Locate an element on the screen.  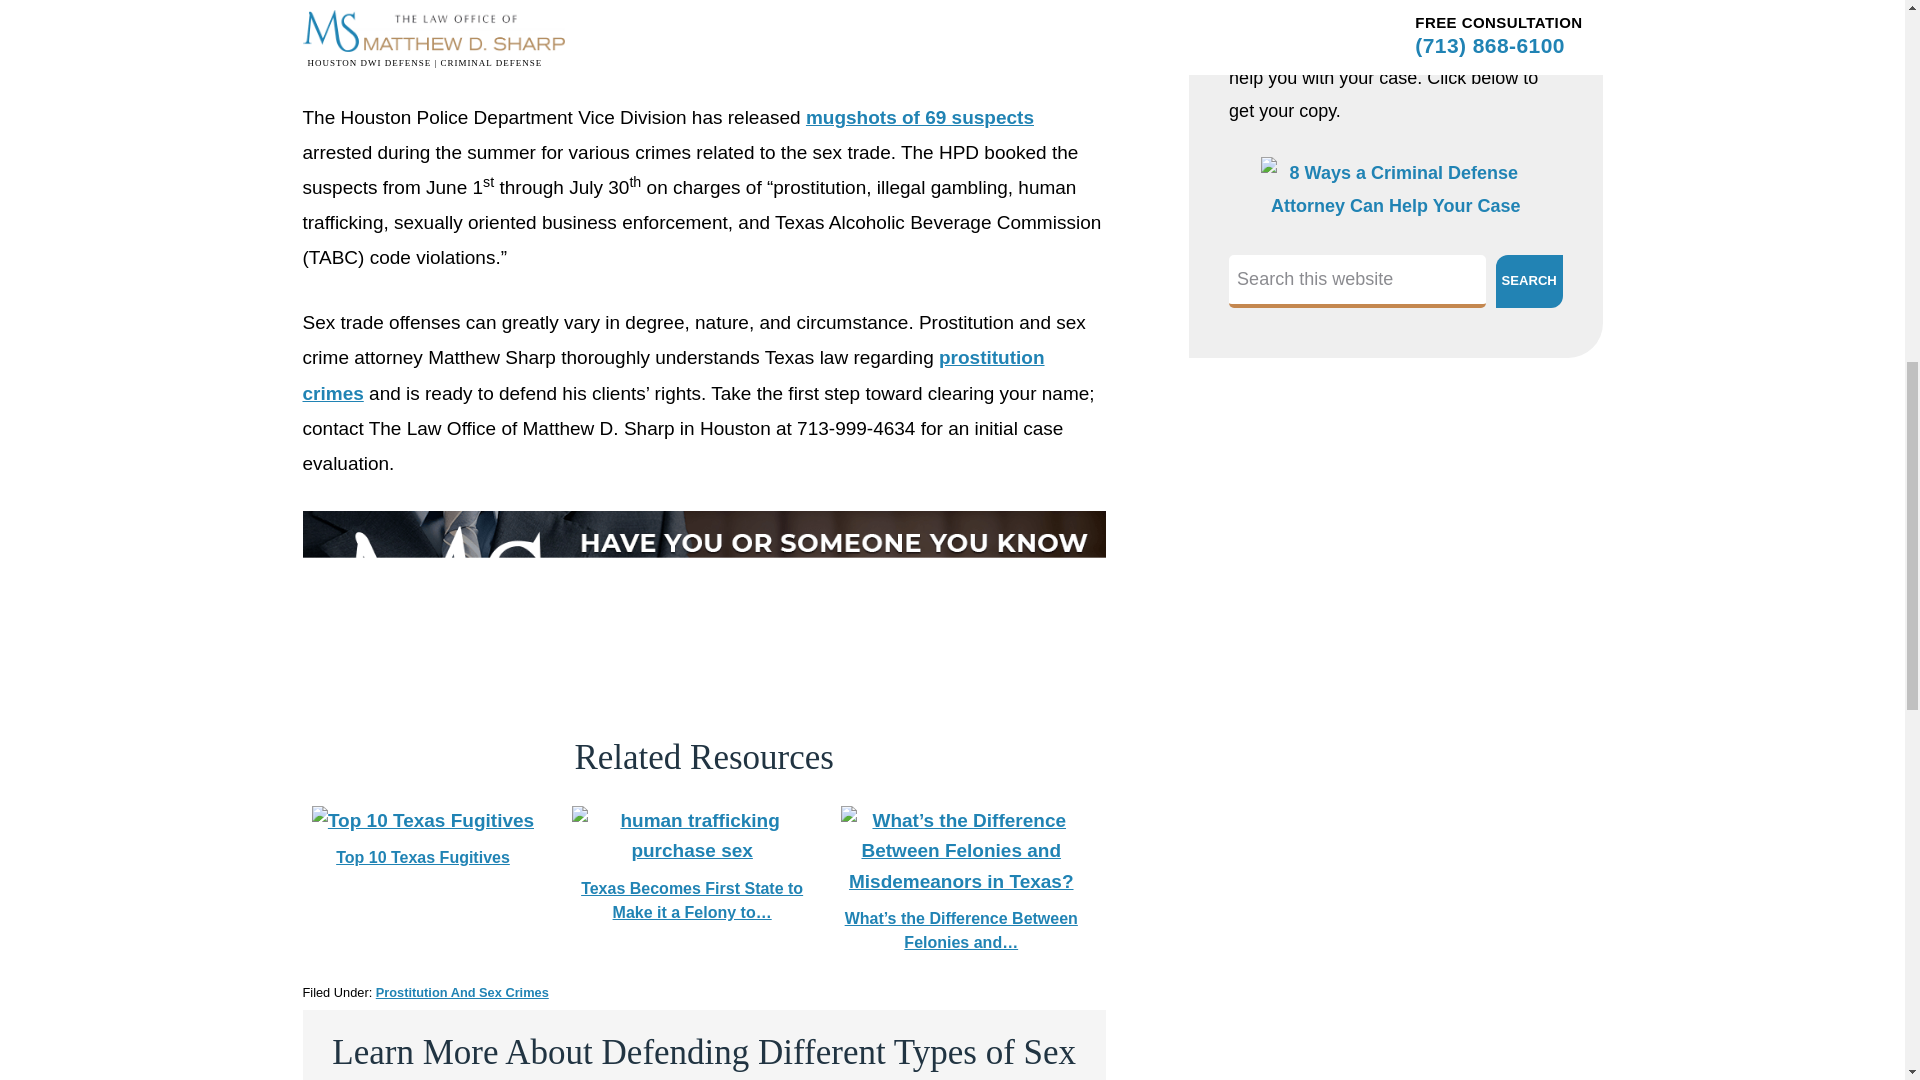
8 Ways a Criminal Defense Attorney Can Help Your Case is located at coordinates (1396, 206).